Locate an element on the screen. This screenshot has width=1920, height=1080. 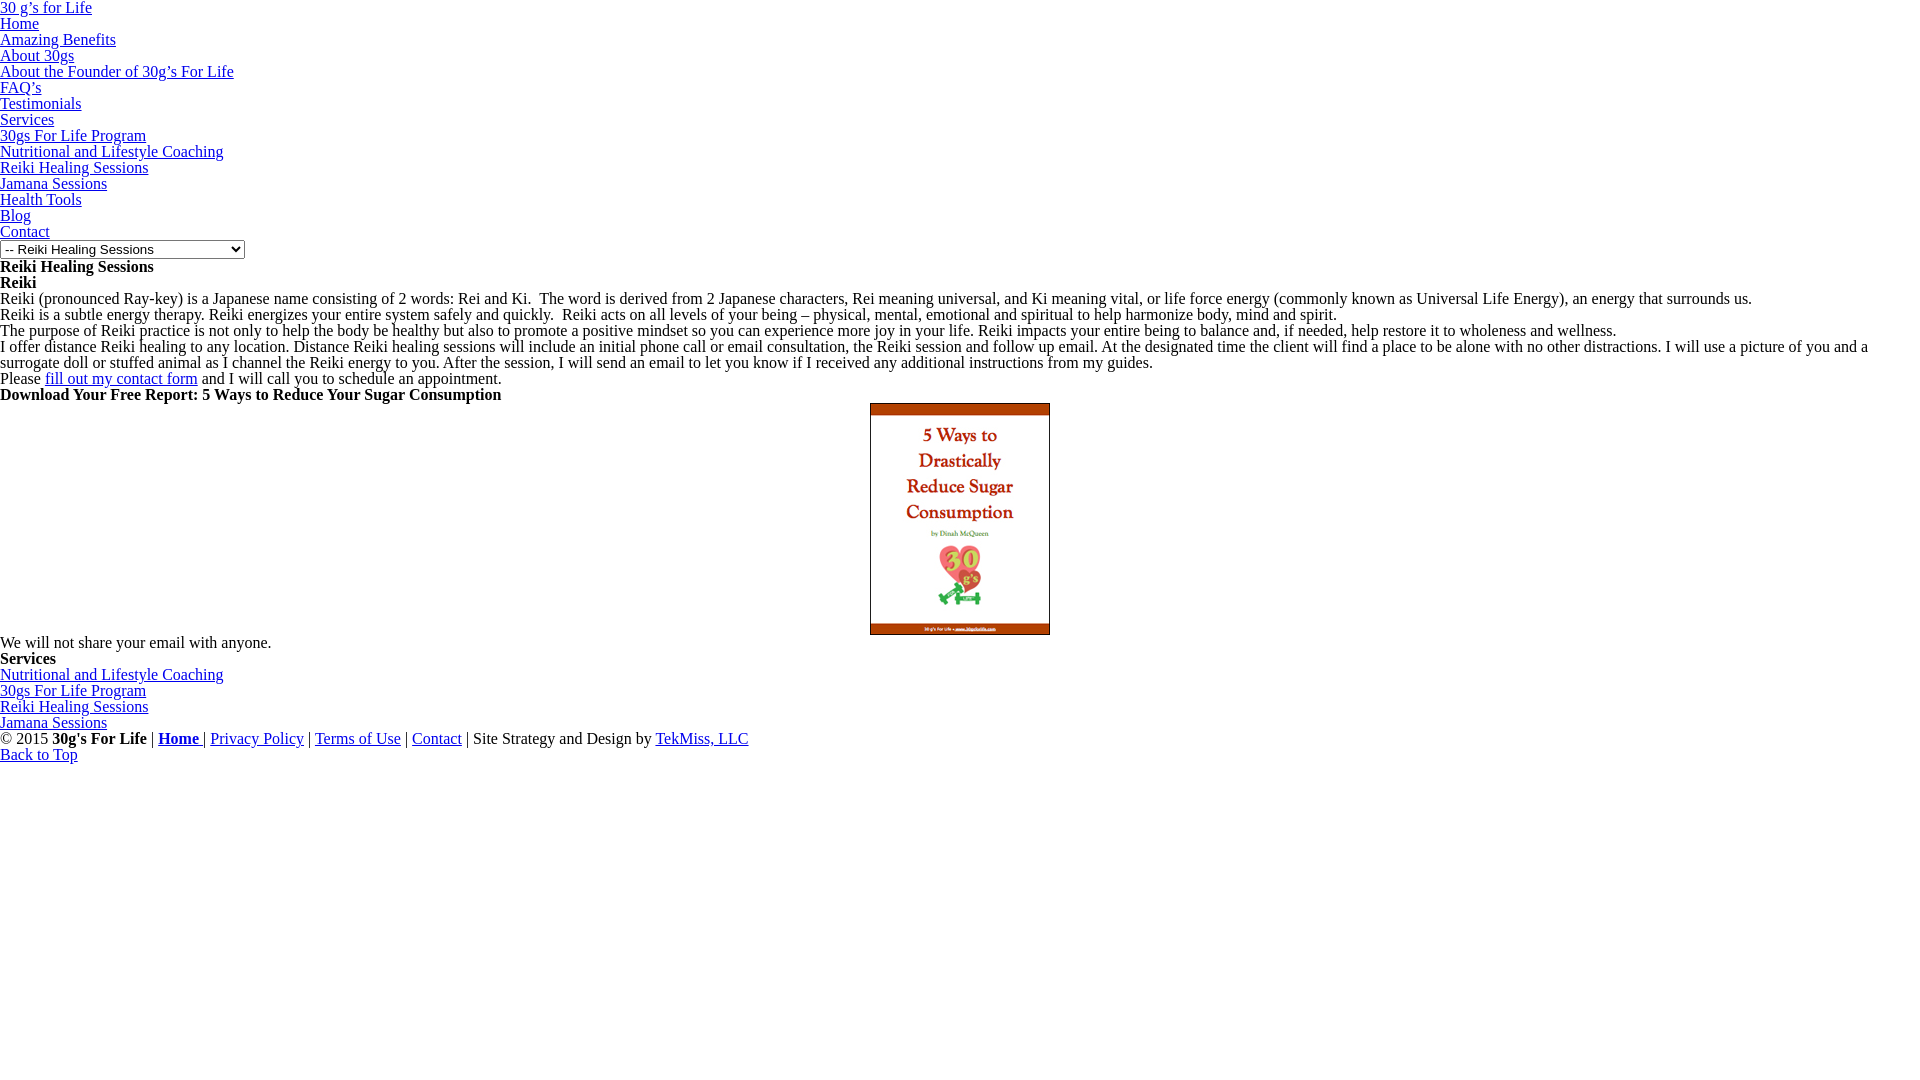
30gs For Life Program is located at coordinates (73, 690).